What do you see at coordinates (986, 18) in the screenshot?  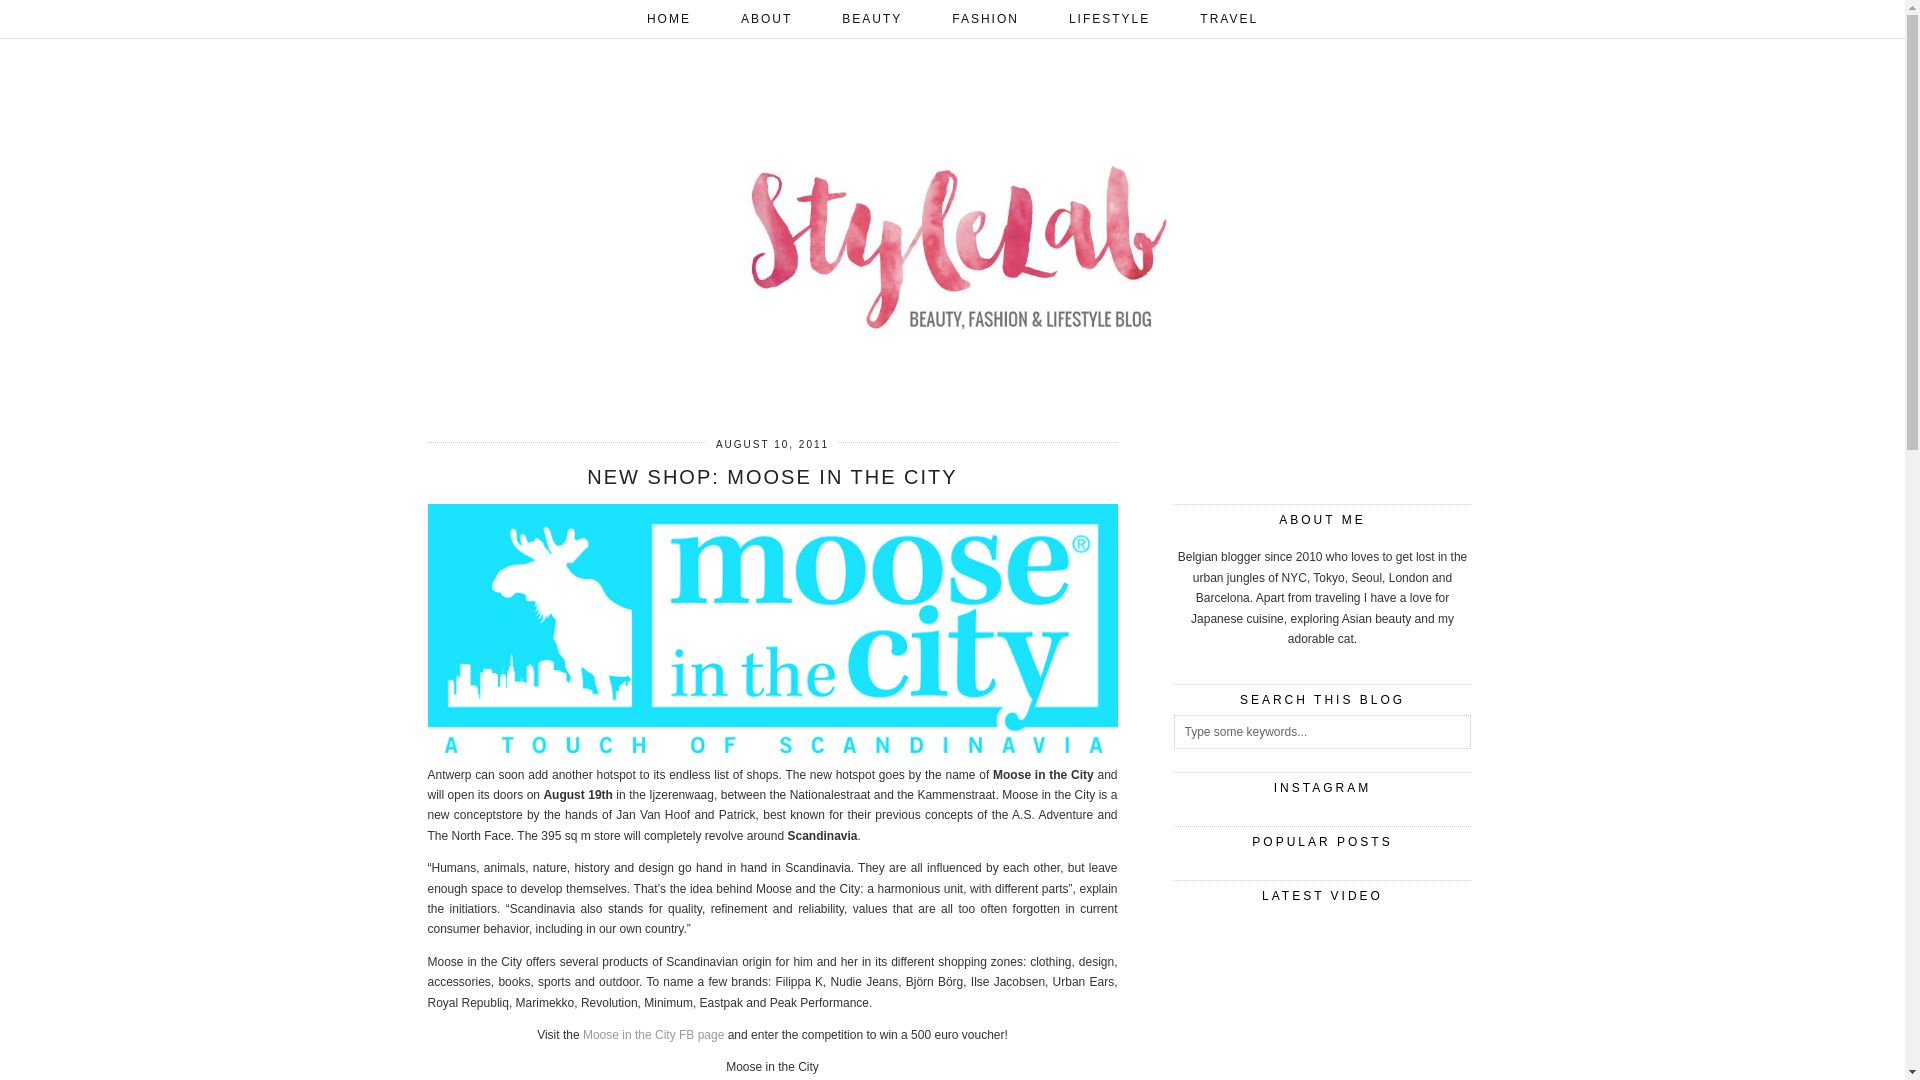 I see `FASHION` at bounding box center [986, 18].